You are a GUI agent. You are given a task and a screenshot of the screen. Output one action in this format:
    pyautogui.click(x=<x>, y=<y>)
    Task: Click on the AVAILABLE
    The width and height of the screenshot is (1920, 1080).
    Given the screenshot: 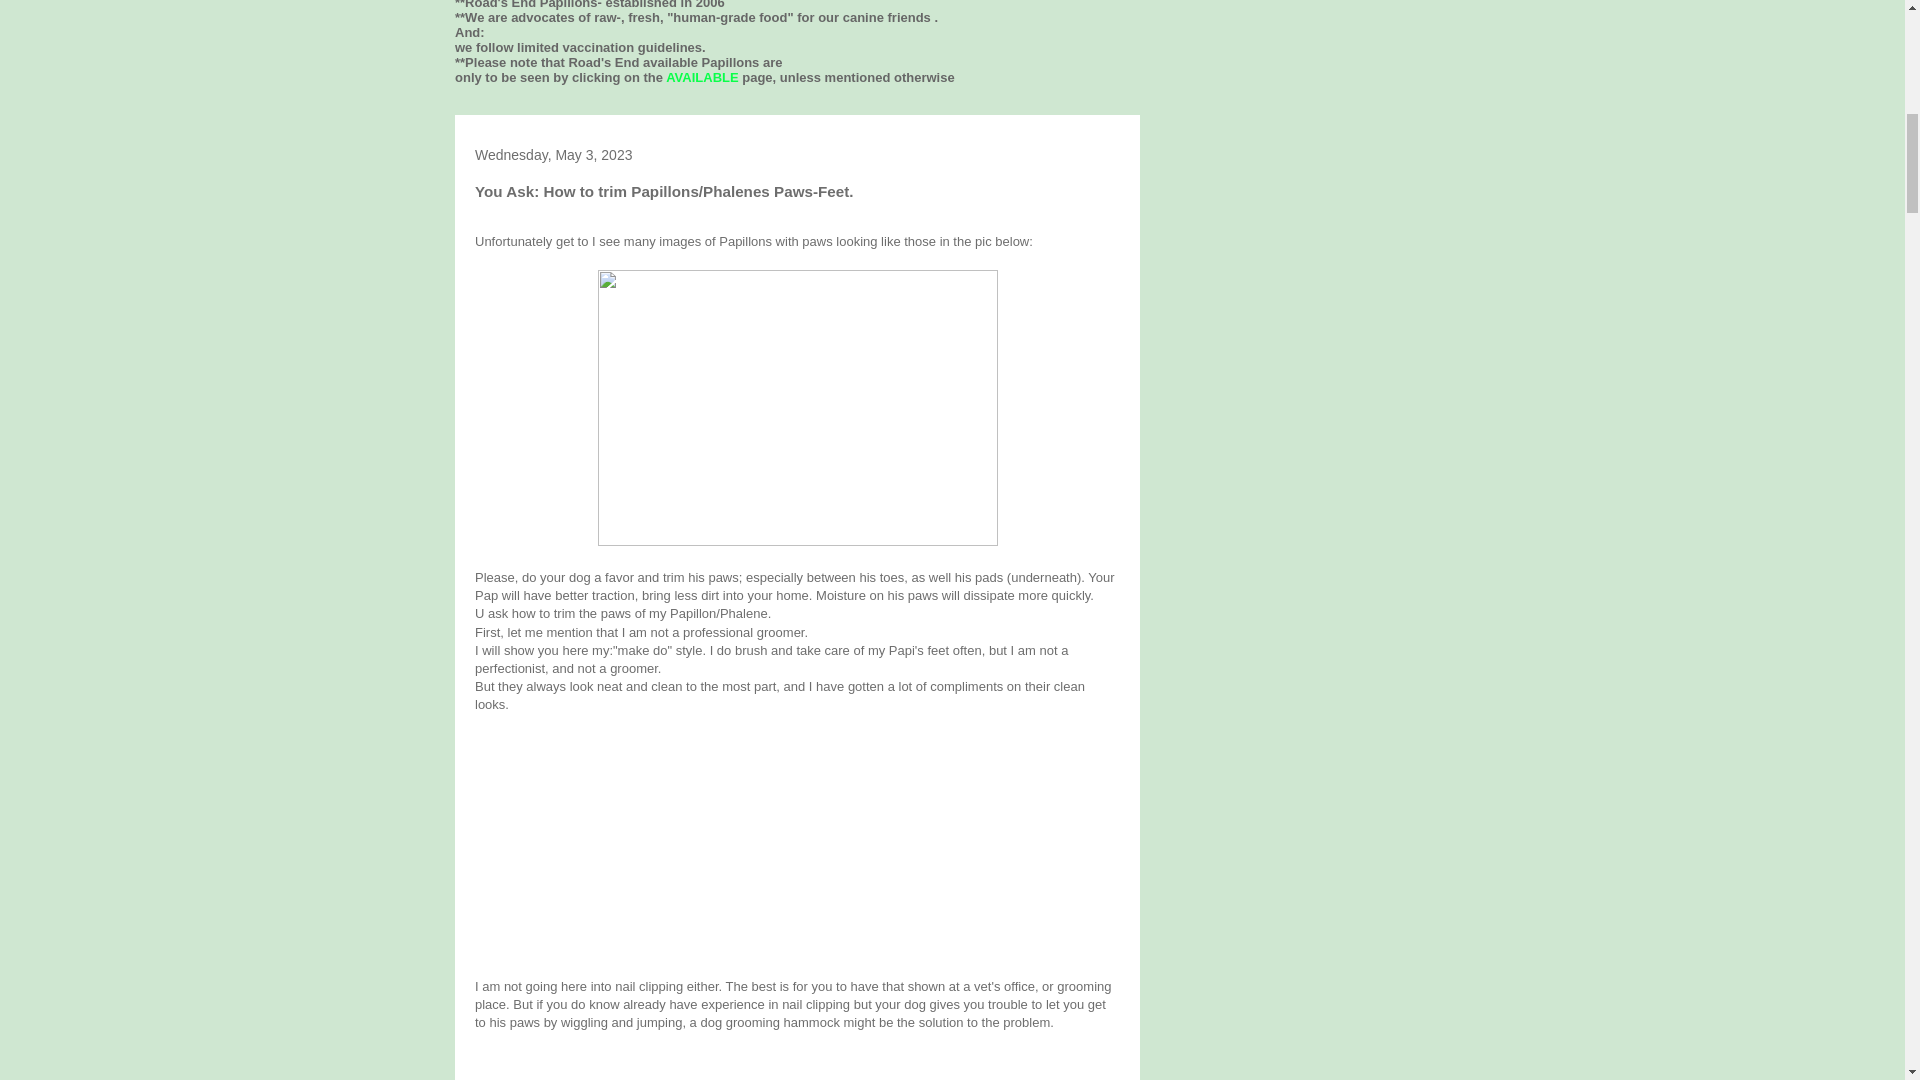 What is the action you would take?
    pyautogui.click(x=702, y=78)
    